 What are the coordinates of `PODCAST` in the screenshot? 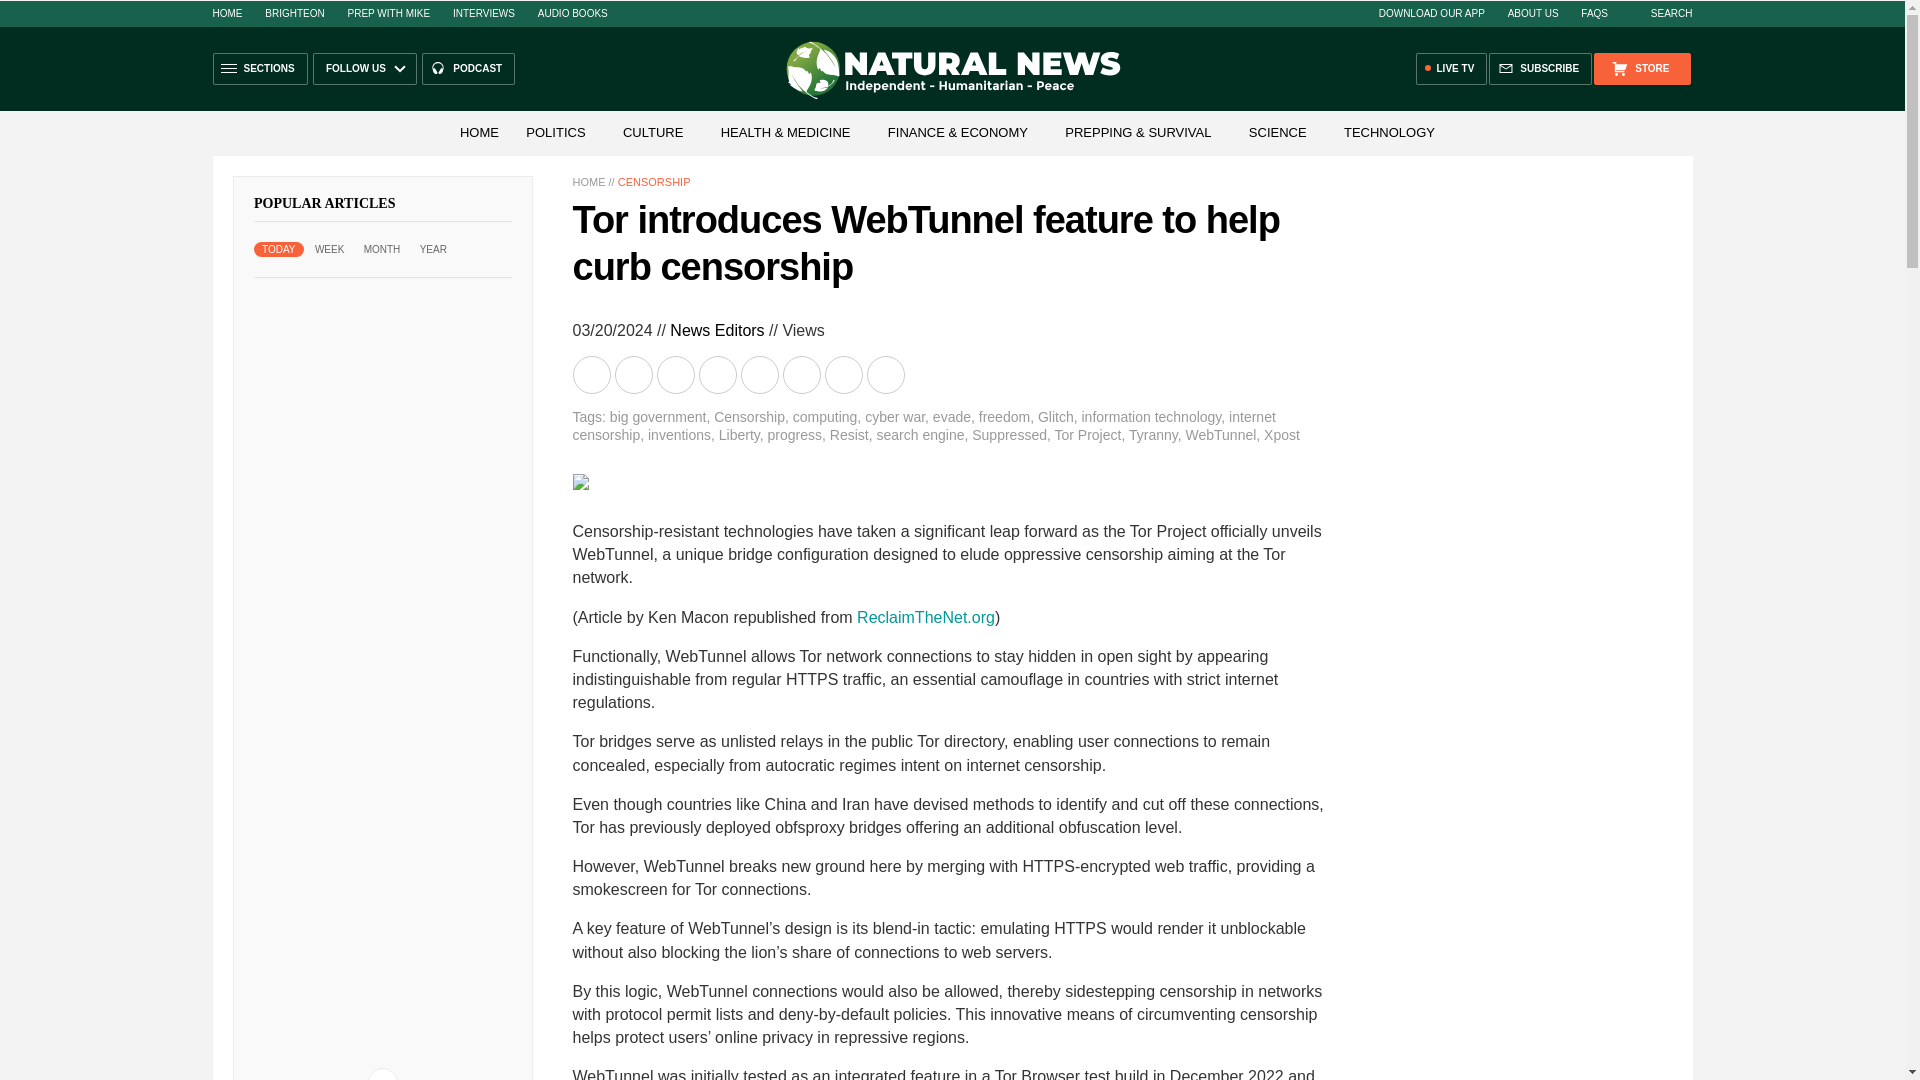 It's located at (468, 68).